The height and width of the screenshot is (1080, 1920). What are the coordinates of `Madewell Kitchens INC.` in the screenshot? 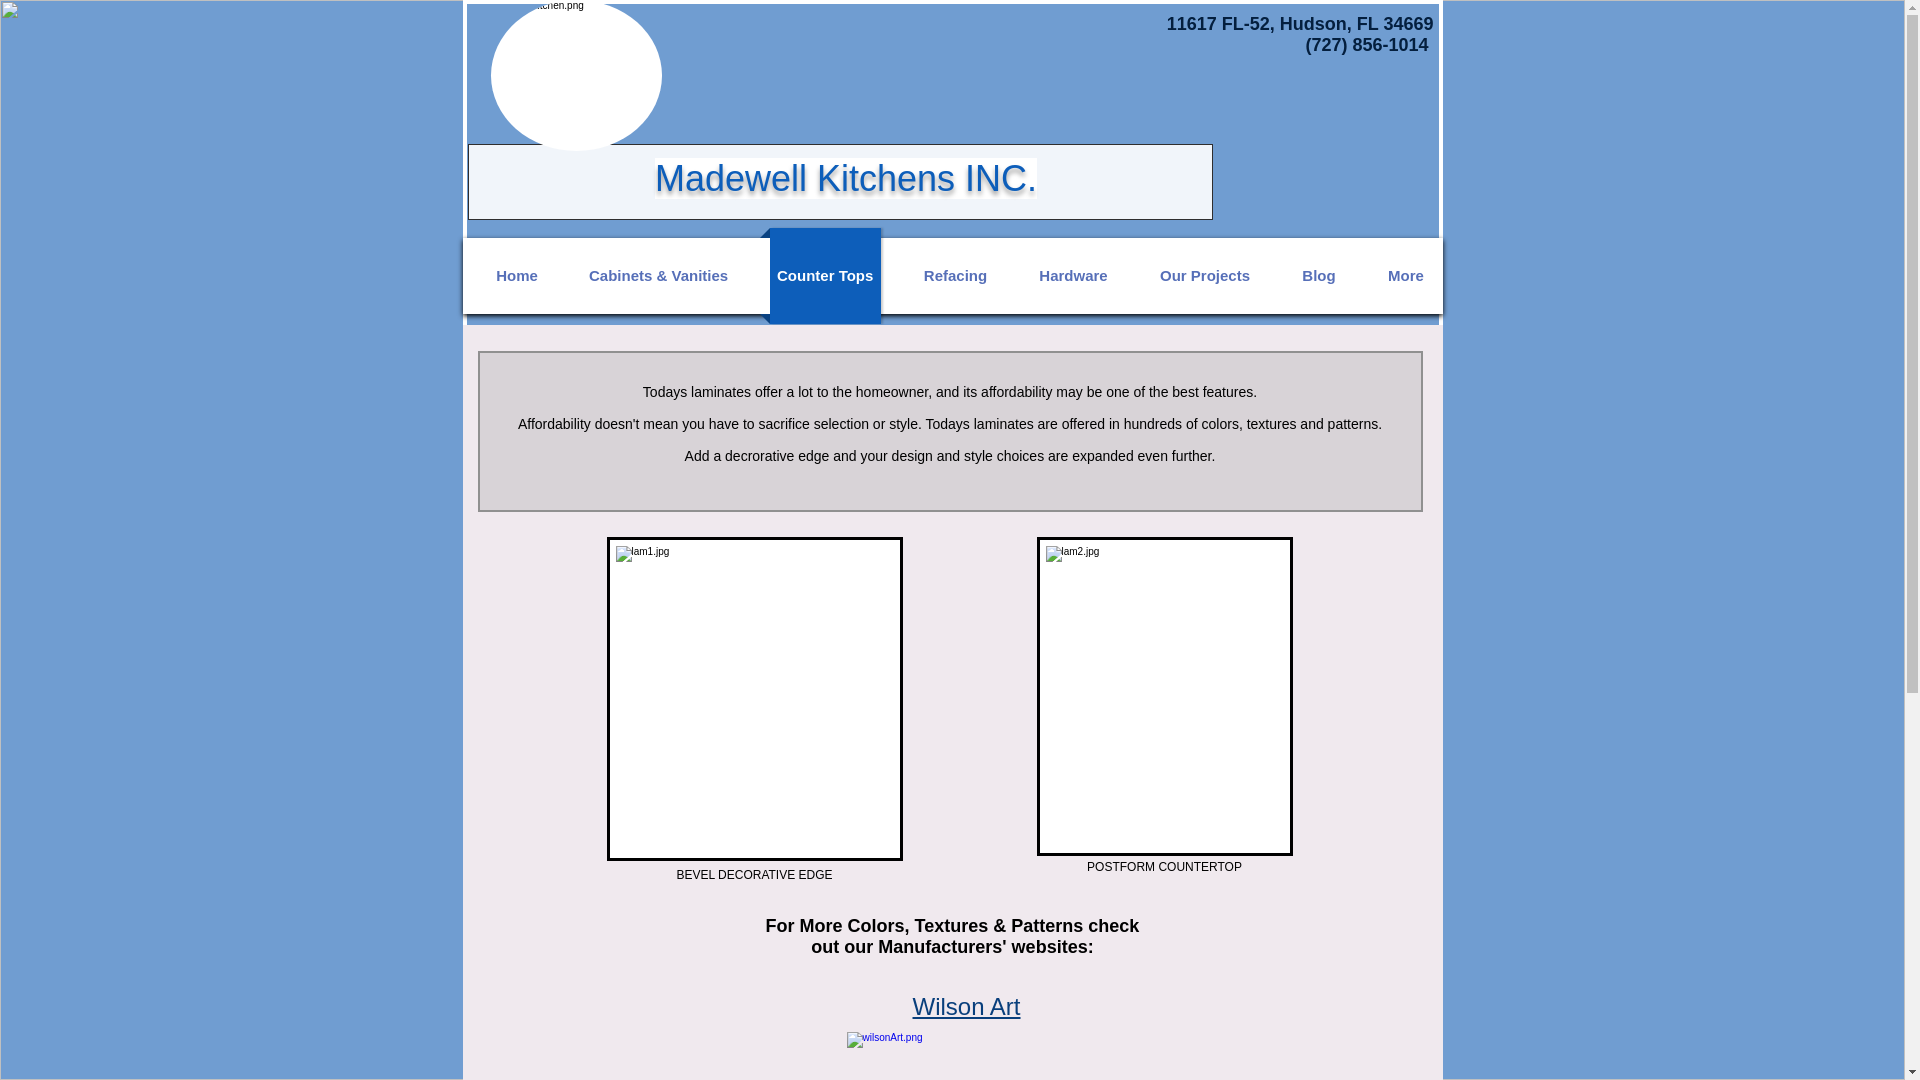 It's located at (845, 178).